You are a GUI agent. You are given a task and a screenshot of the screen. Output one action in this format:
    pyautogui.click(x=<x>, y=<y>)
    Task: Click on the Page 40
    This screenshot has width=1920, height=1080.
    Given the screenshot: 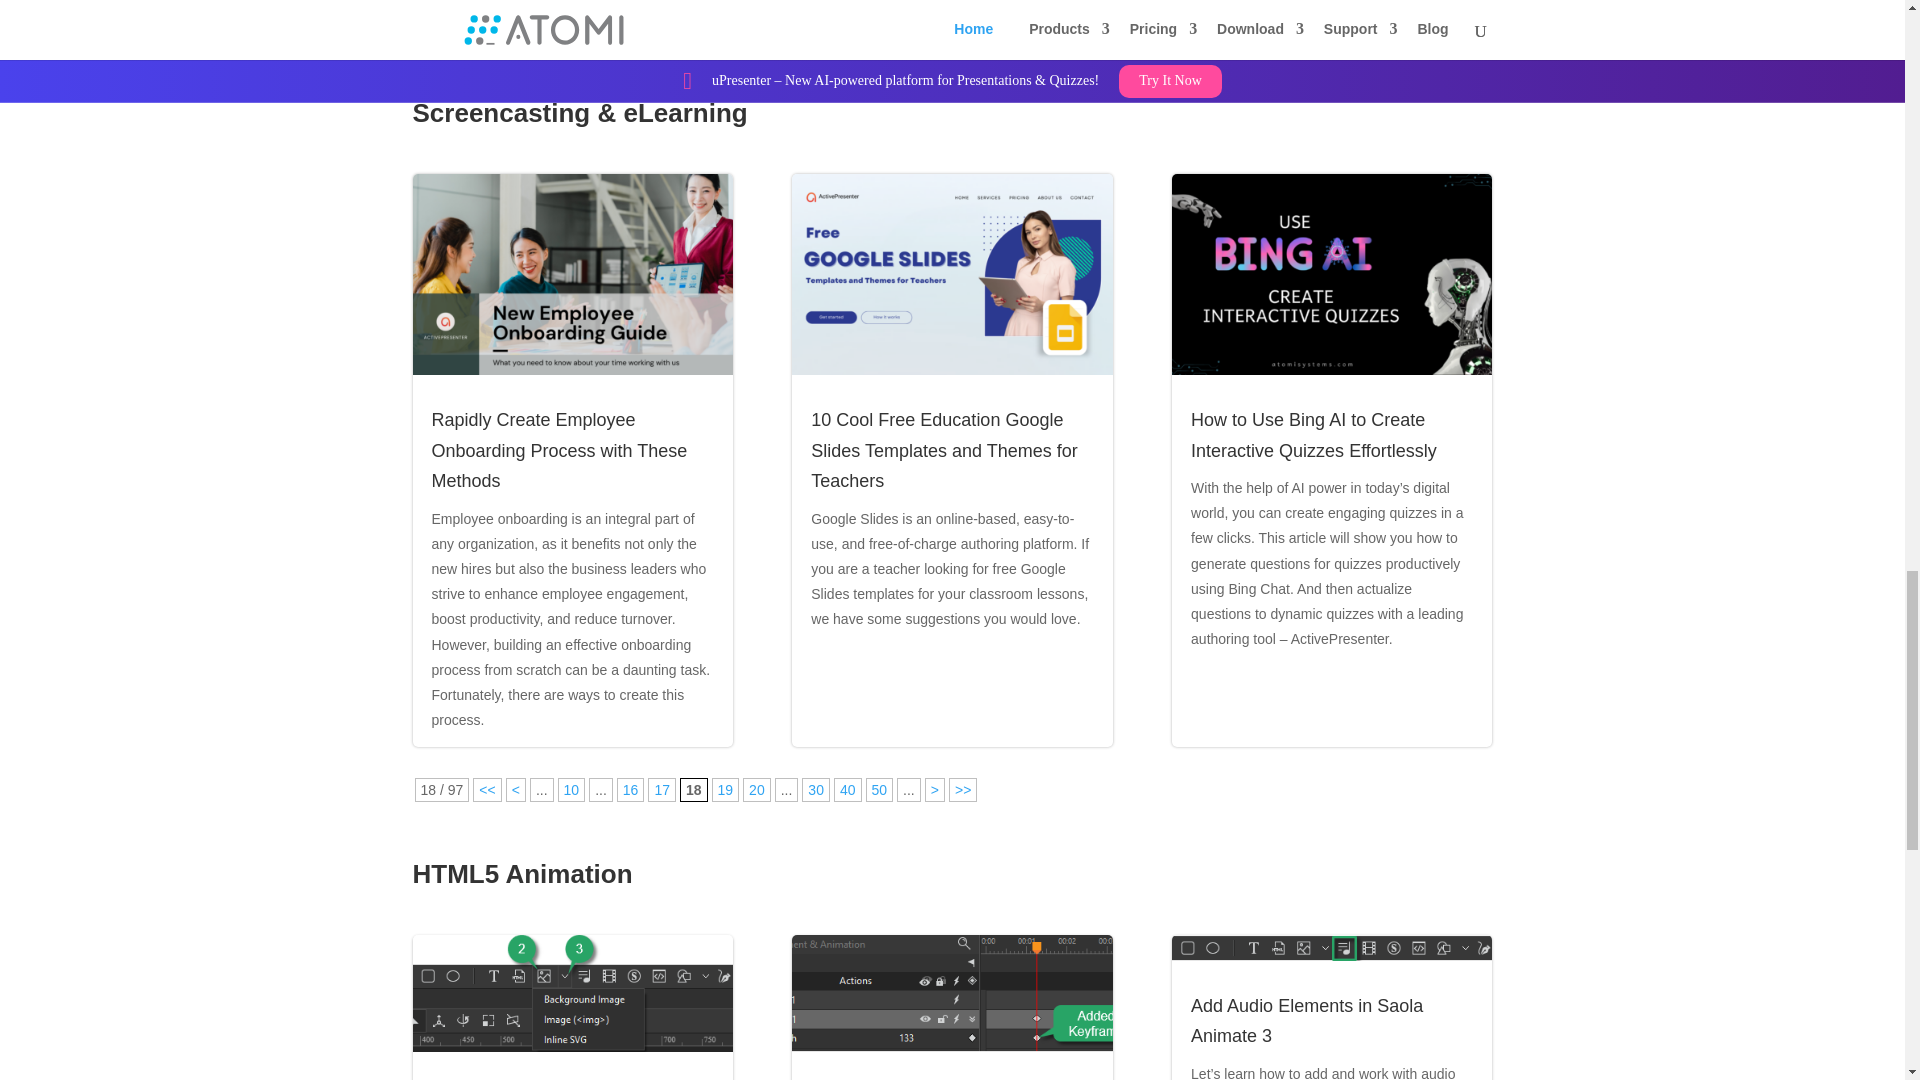 What is the action you would take?
    pyautogui.click(x=848, y=790)
    